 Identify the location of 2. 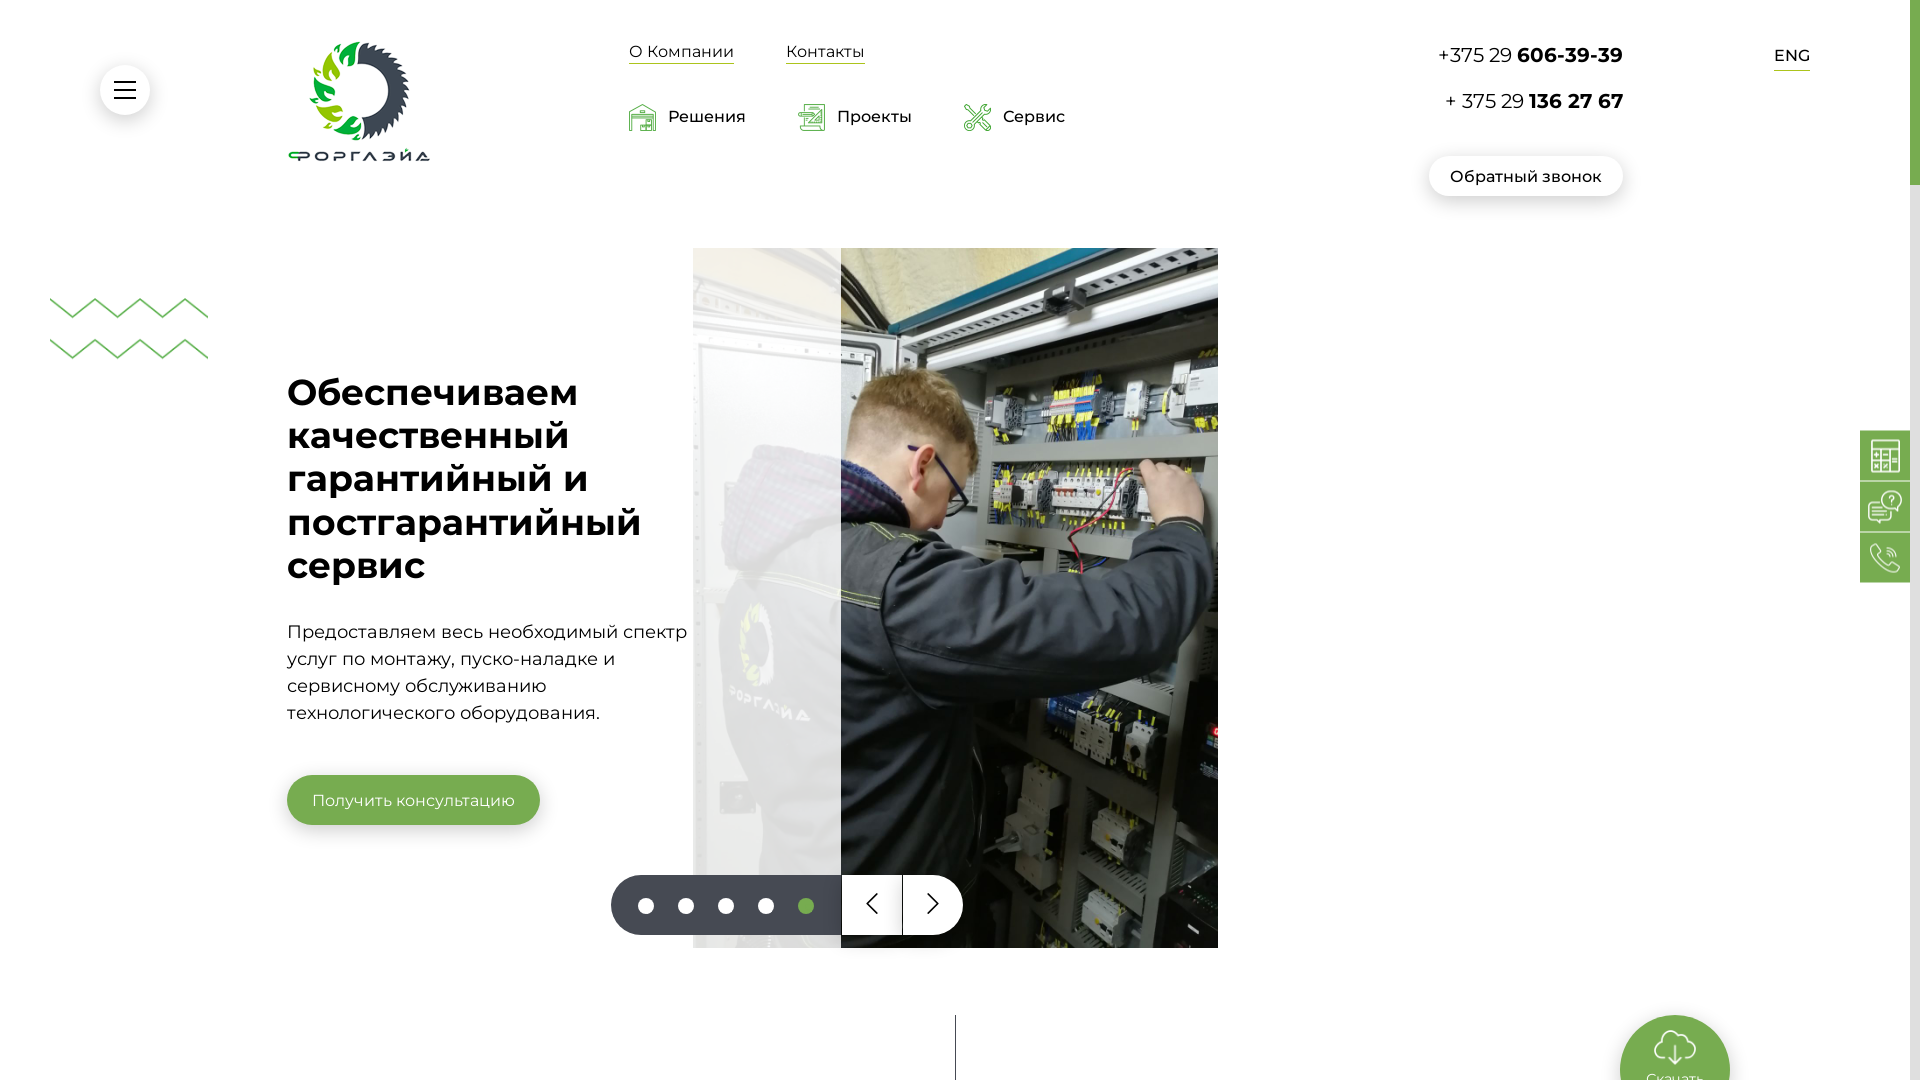
(686, 906).